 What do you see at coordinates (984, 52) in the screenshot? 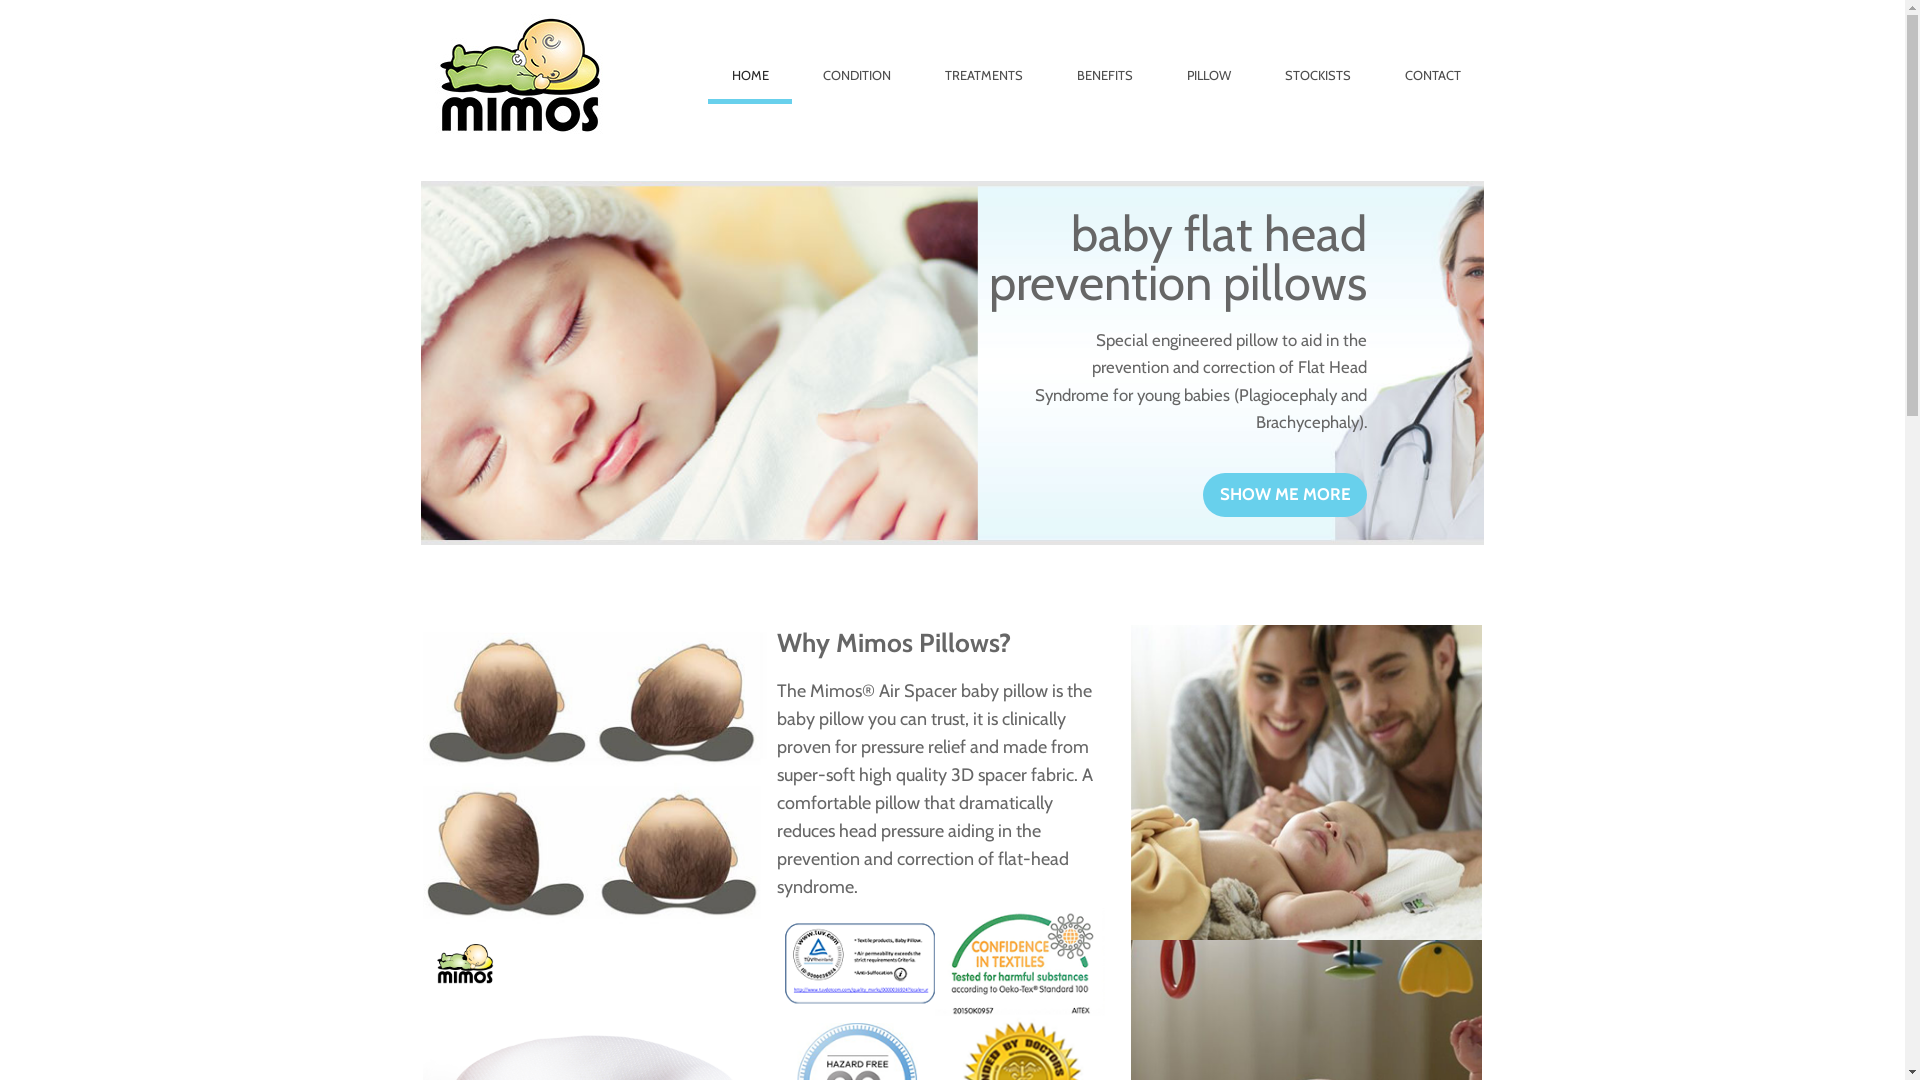
I see `TREATMENTS` at bounding box center [984, 52].